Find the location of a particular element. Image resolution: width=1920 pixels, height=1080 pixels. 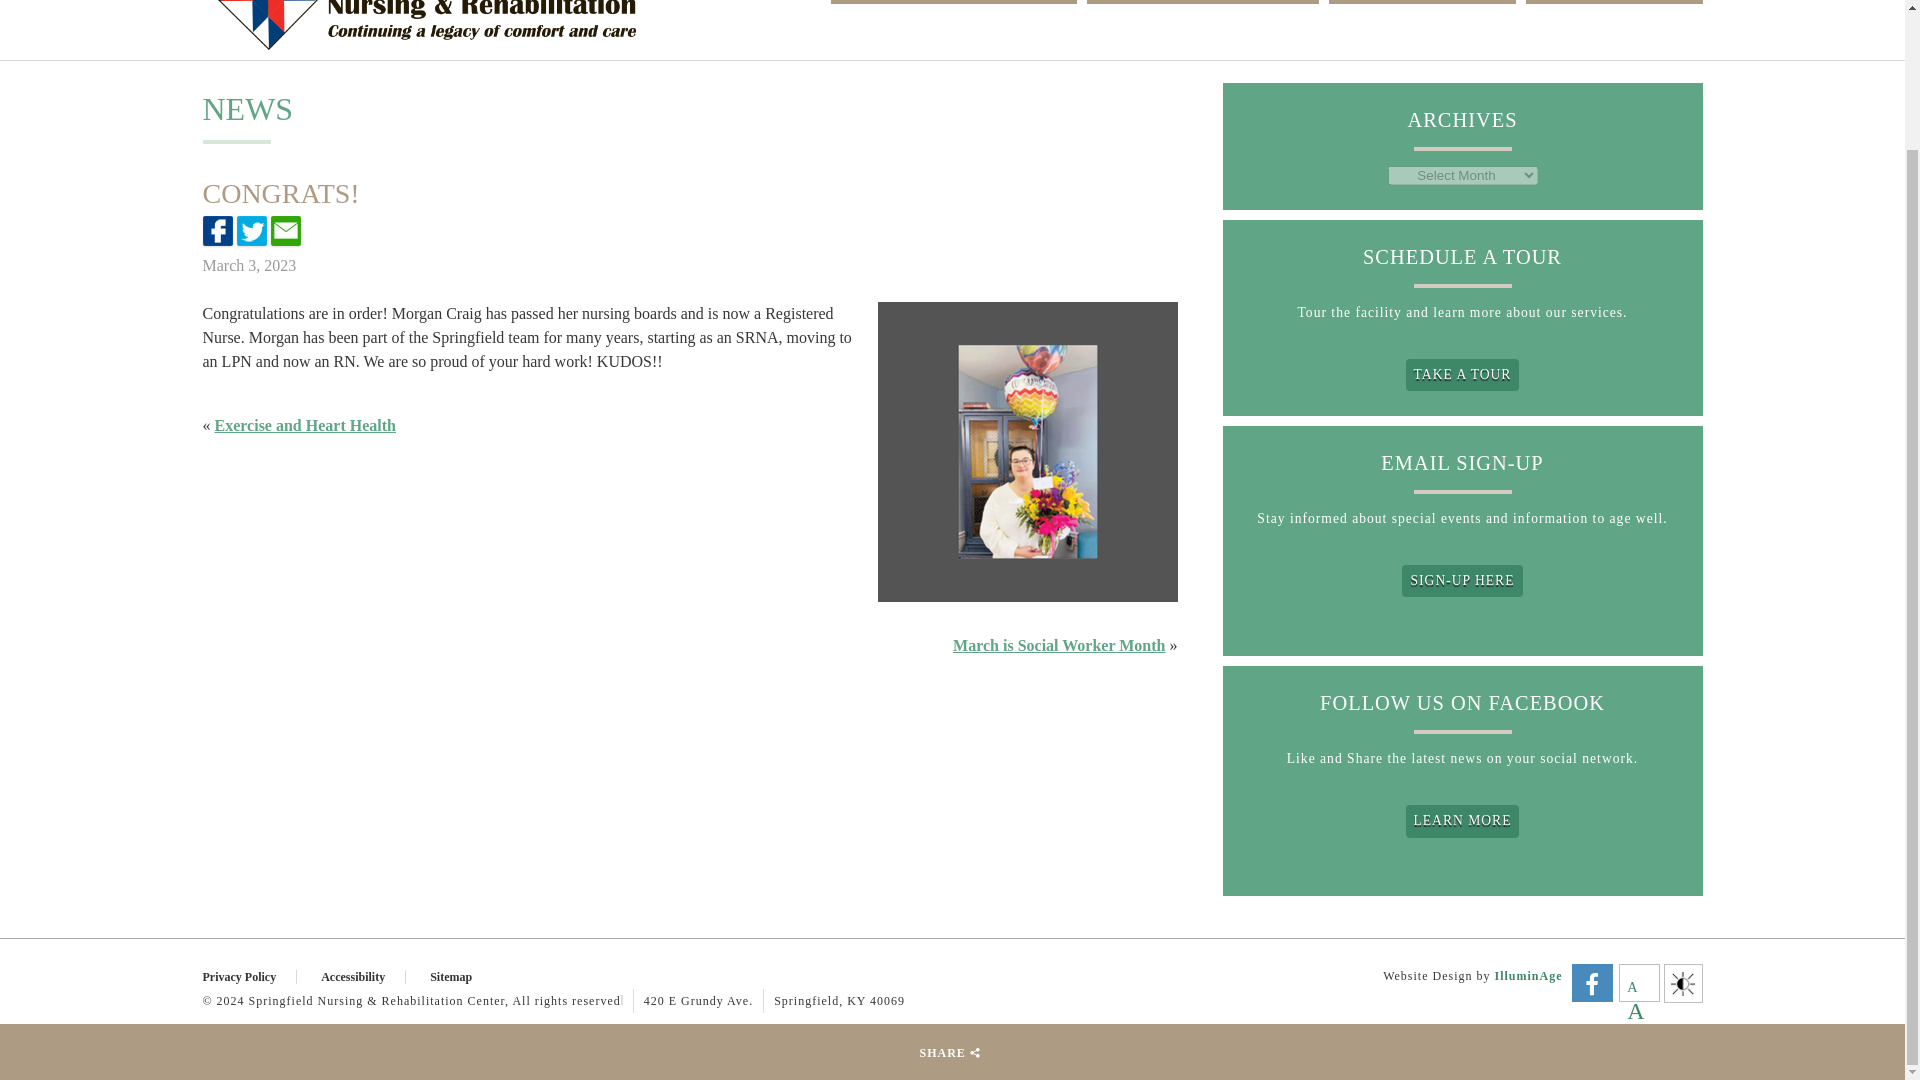

SPECIALTIES is located at coordinates (1422, 2).